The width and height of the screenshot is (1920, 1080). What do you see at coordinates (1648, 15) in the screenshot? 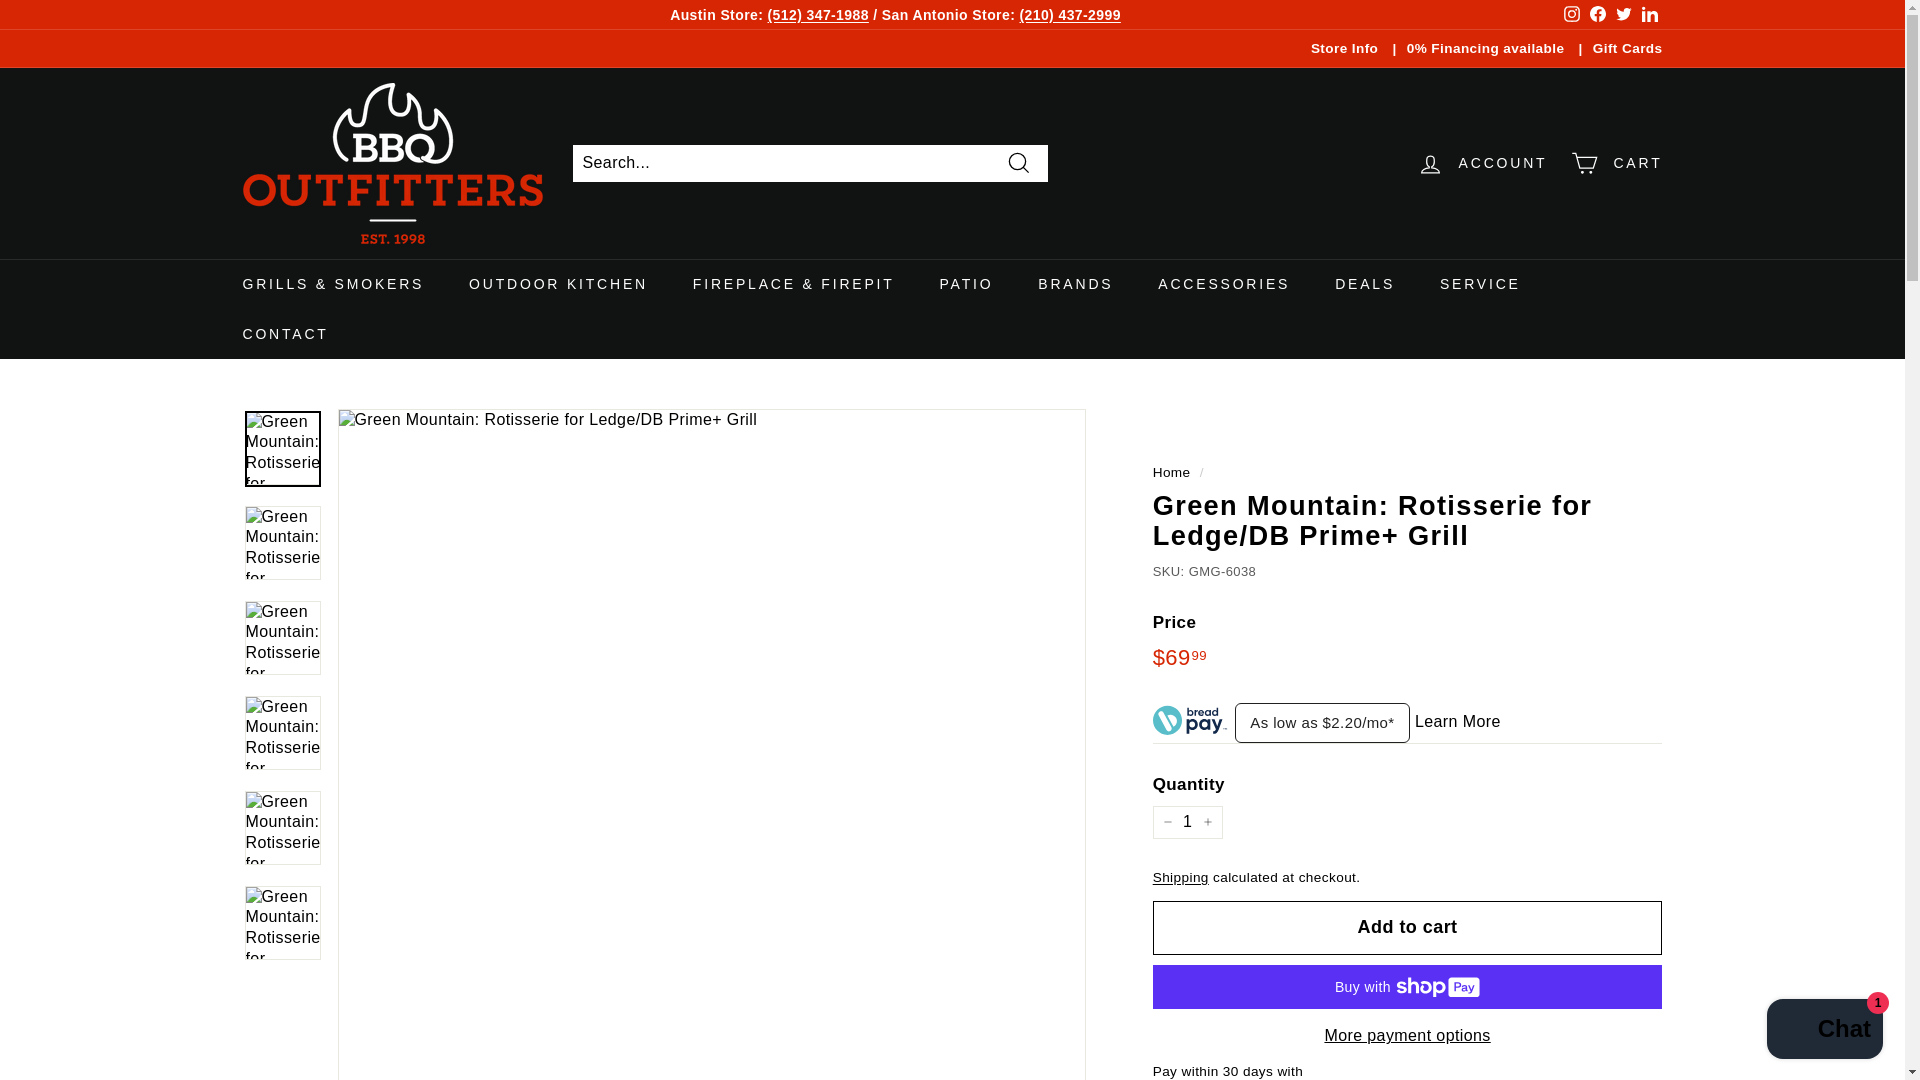
I see `LinkedIn` at bounding box center [1648, 15].